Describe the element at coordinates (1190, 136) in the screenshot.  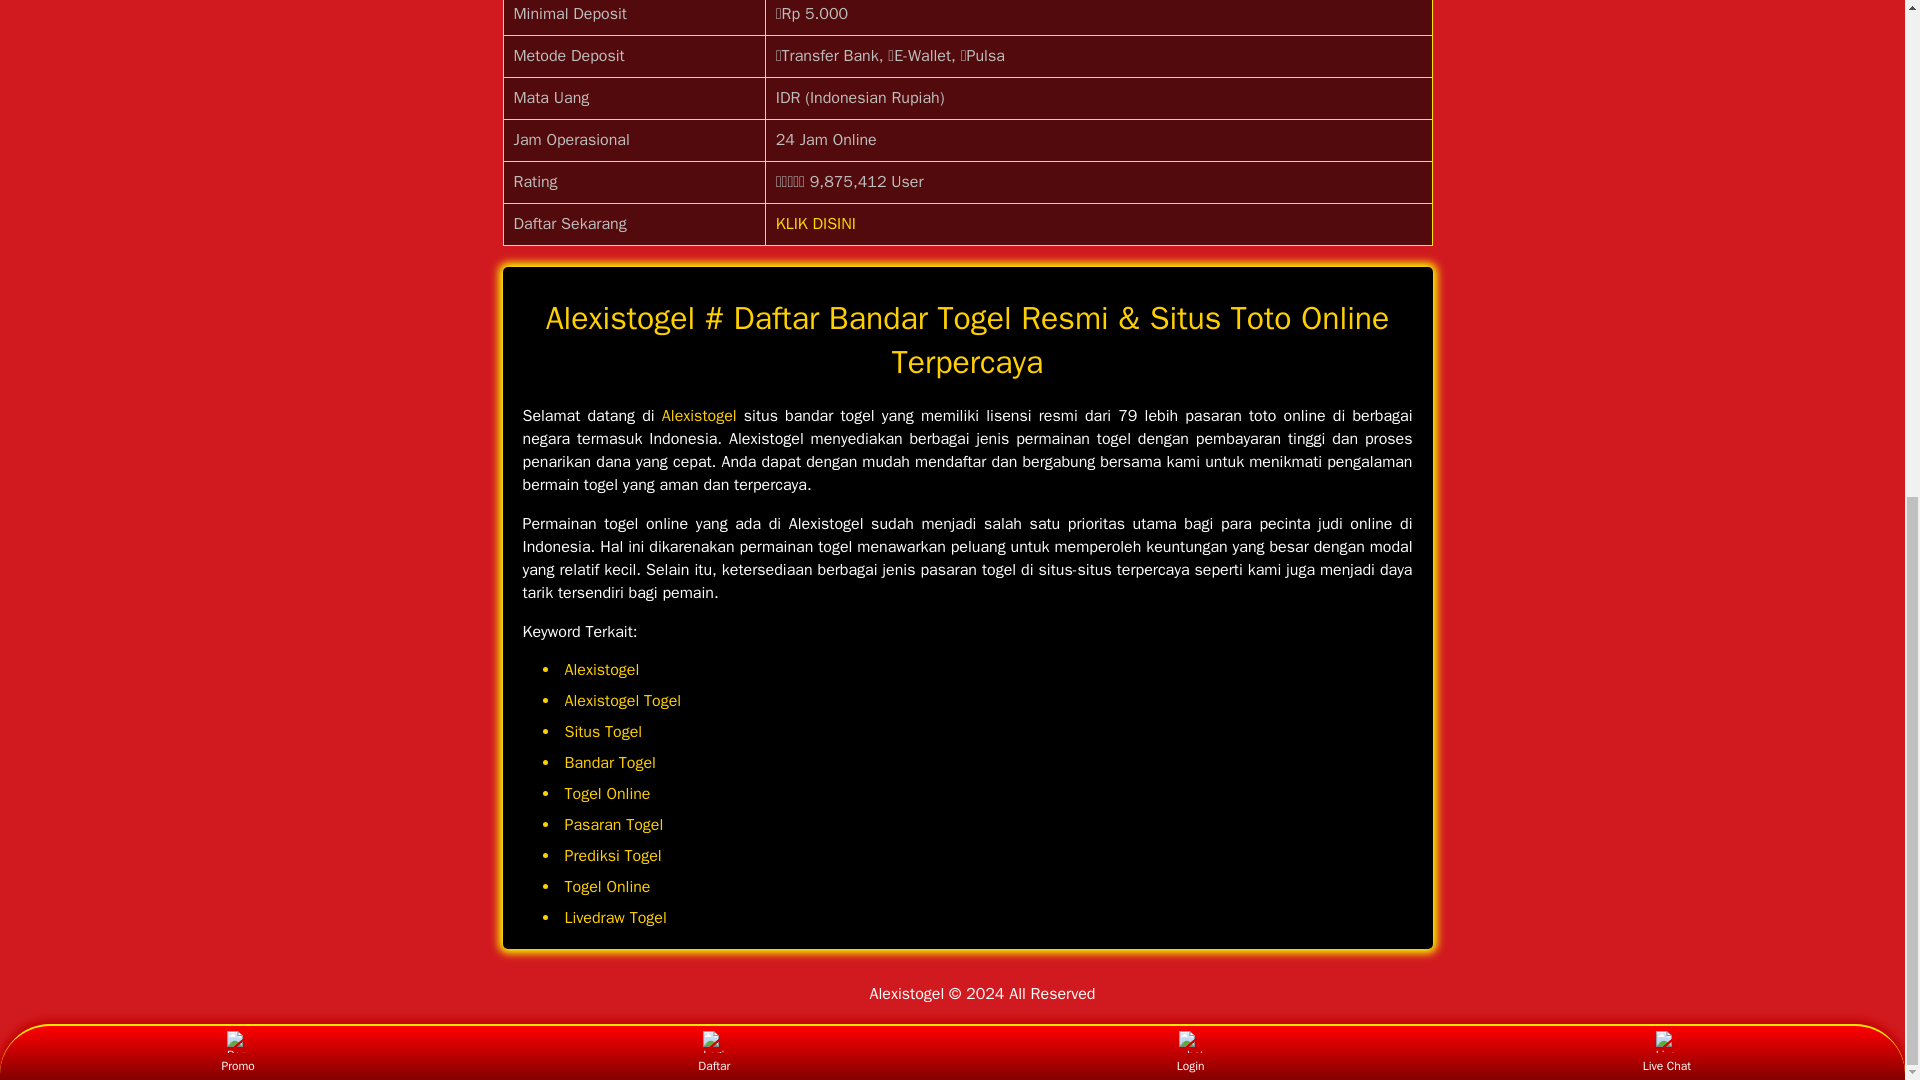
I see `Login` at that location.